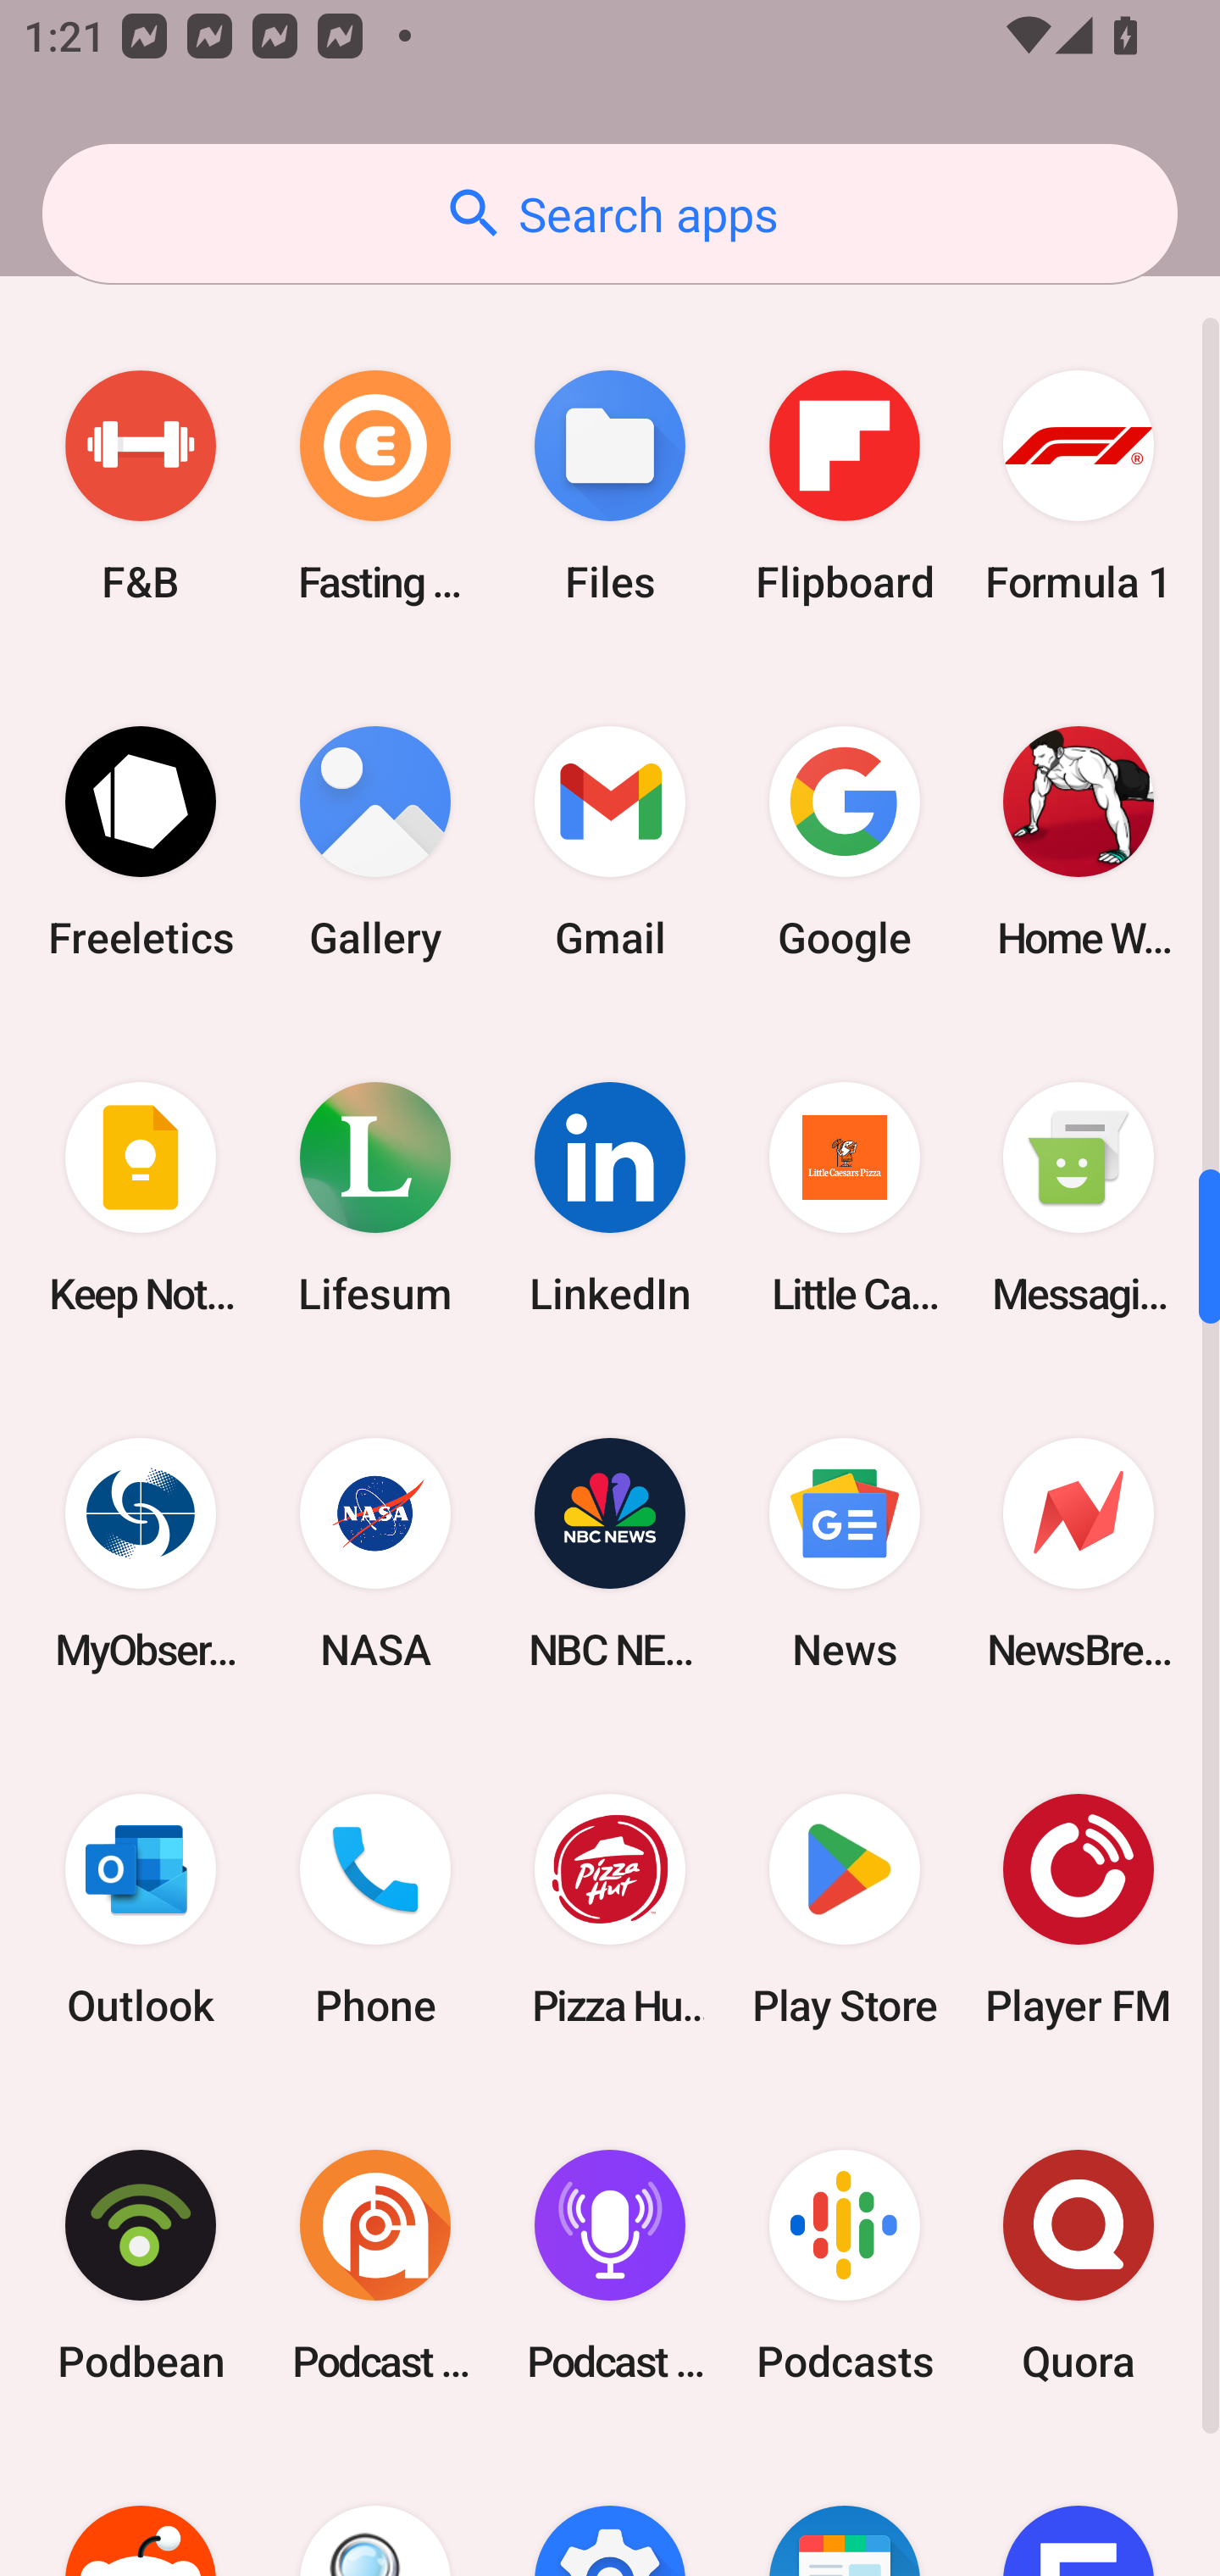 The height and width of the screenshot is (2576, 1220). Describe the element at coordinates (375, 842) in the screenshot. I see `Gallery` at that location.